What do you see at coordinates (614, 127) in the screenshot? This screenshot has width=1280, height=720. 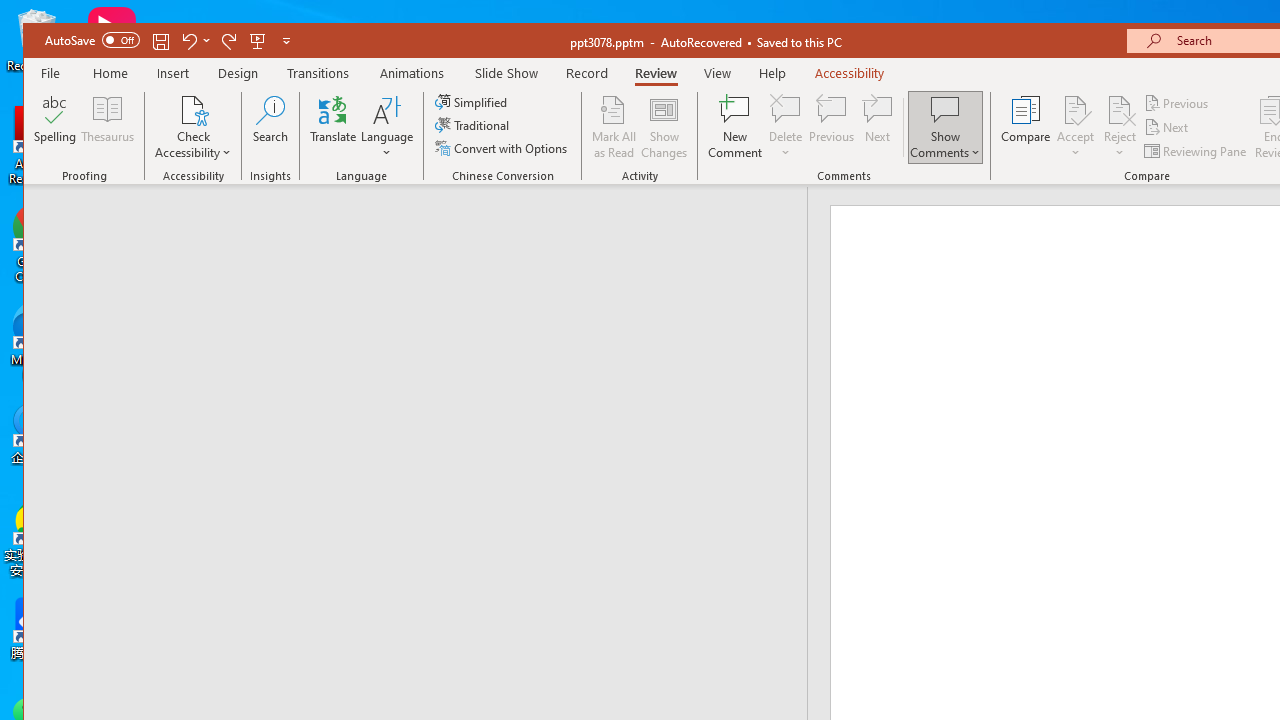 I see `Mark All as Read` at bounding box center [614, 127].